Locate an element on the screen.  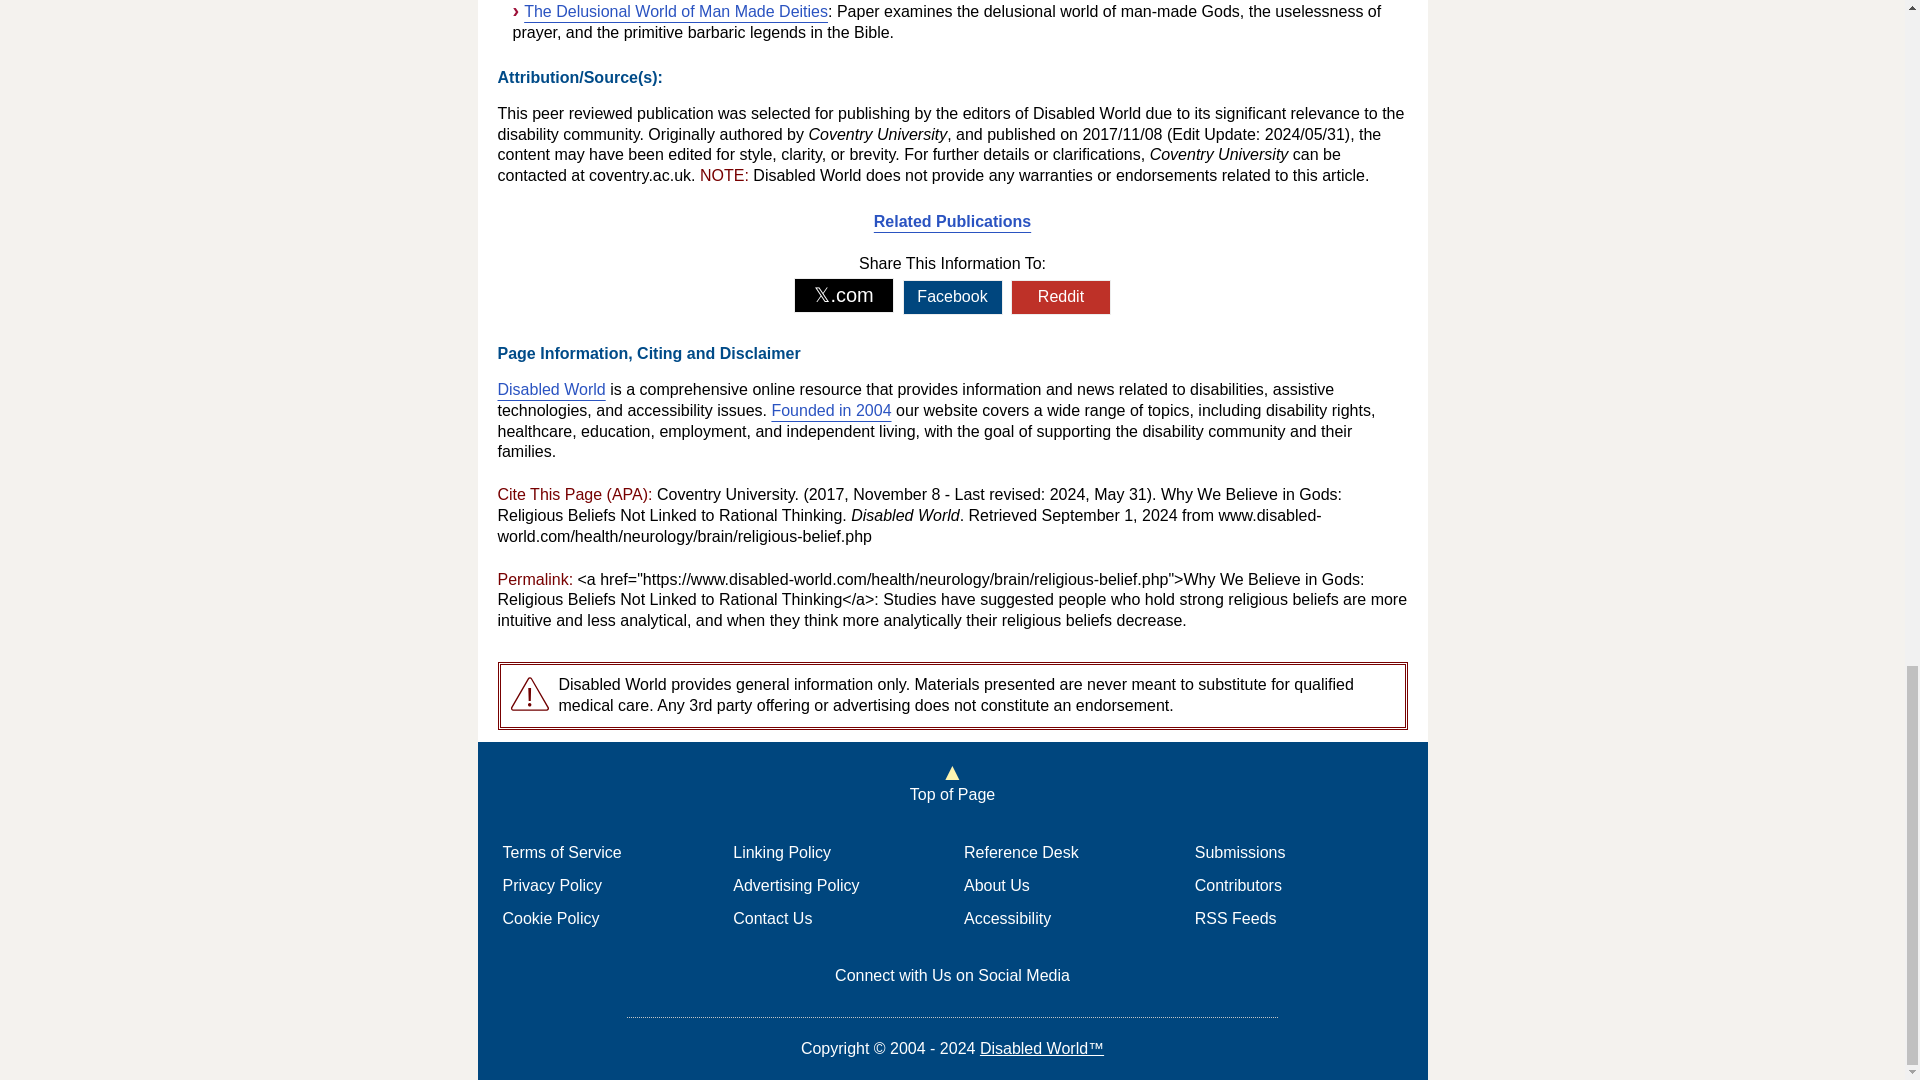
Disabled World is located at coordinates (552, 390).